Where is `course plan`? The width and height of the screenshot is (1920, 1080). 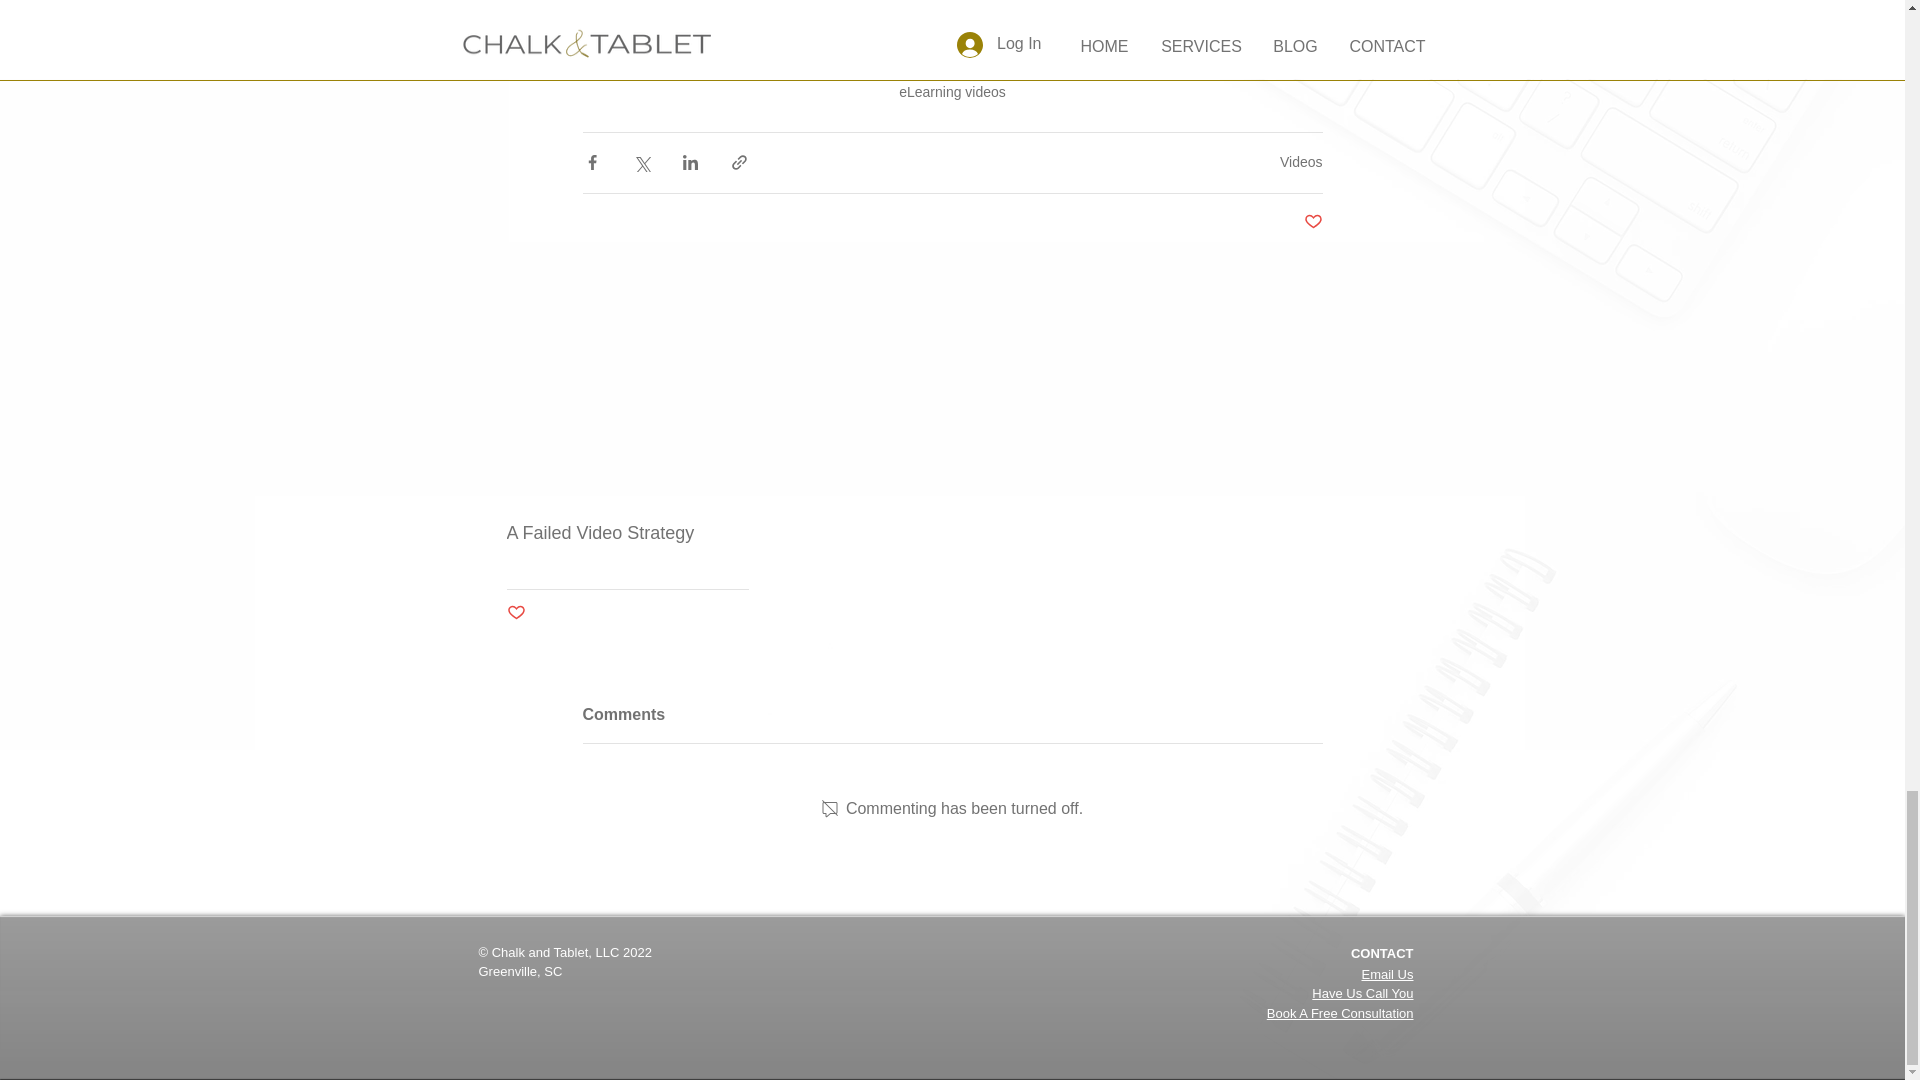 course plan is located at coordinates (942, 3).